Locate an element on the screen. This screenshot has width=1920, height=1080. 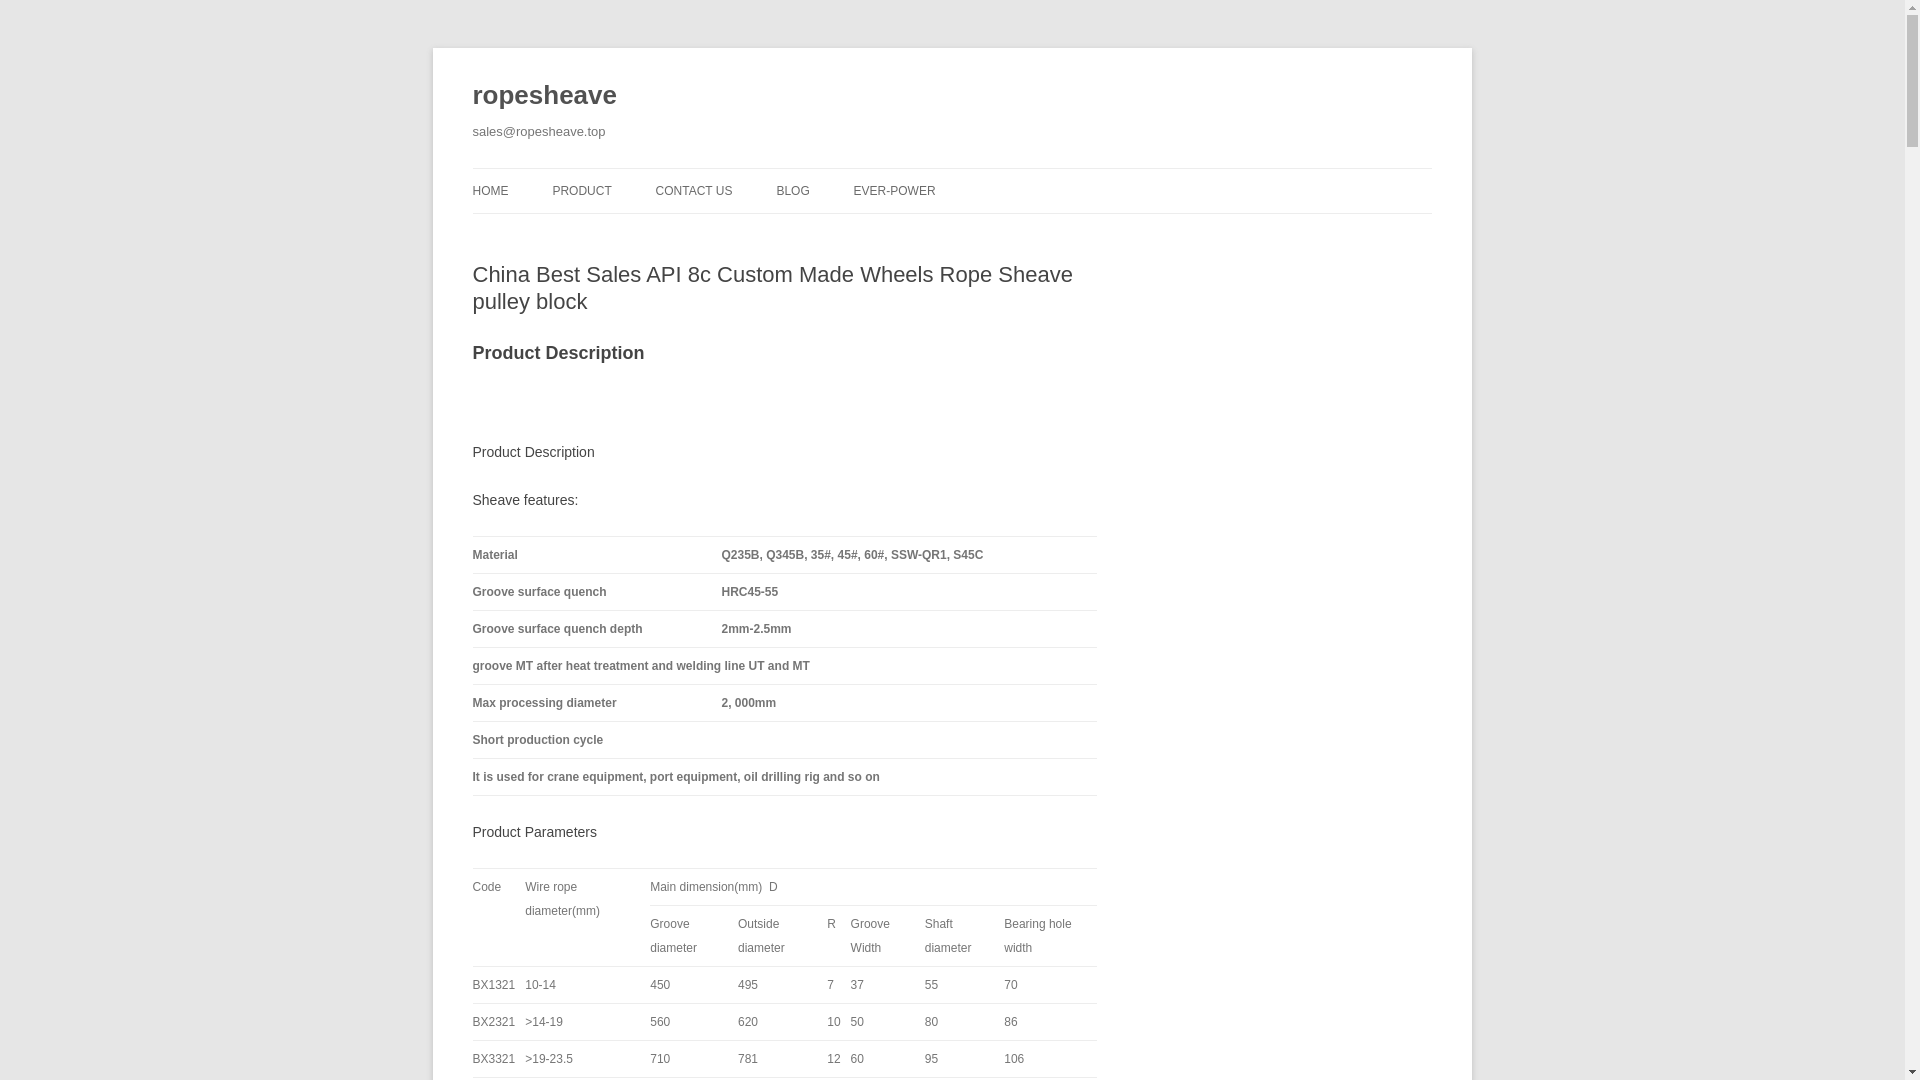
PRODUCT is located at coordinates (581, 190).